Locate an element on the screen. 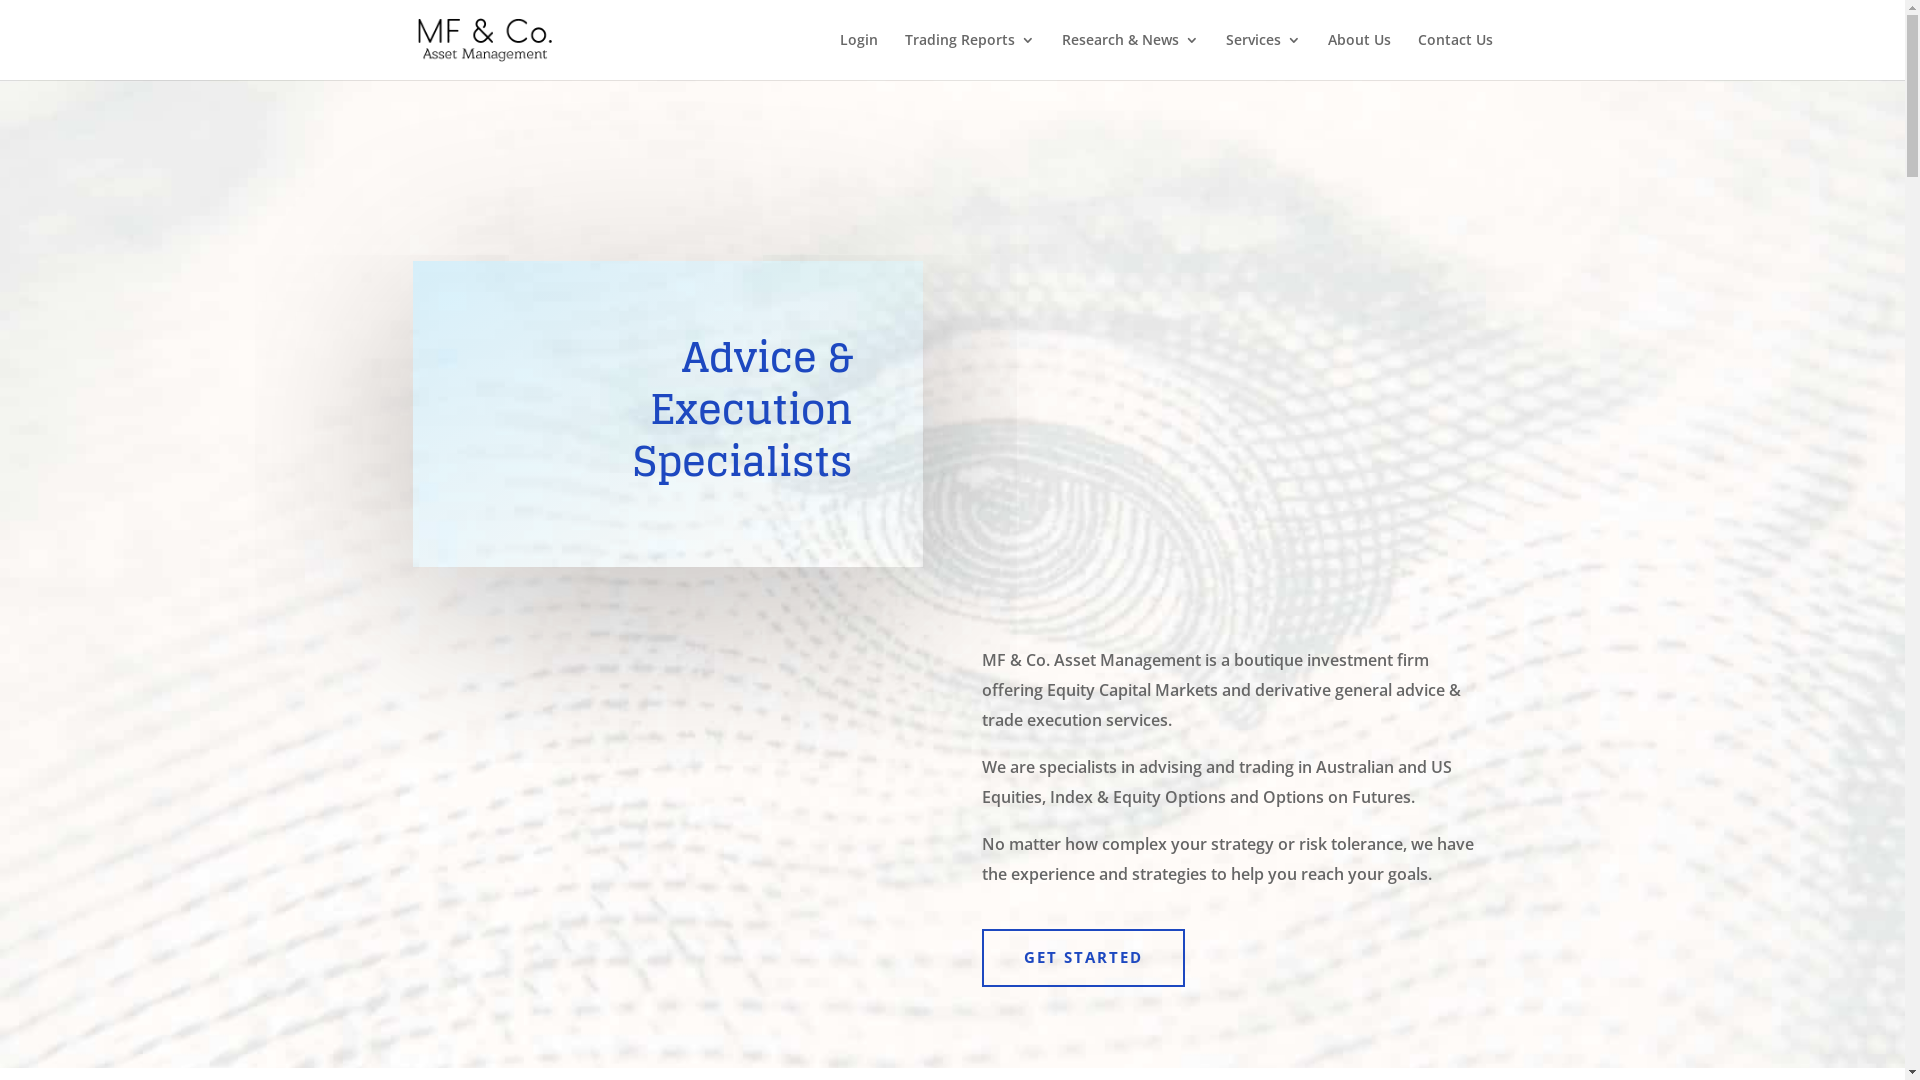  Contact Us is located at coordinates (1456, 56).